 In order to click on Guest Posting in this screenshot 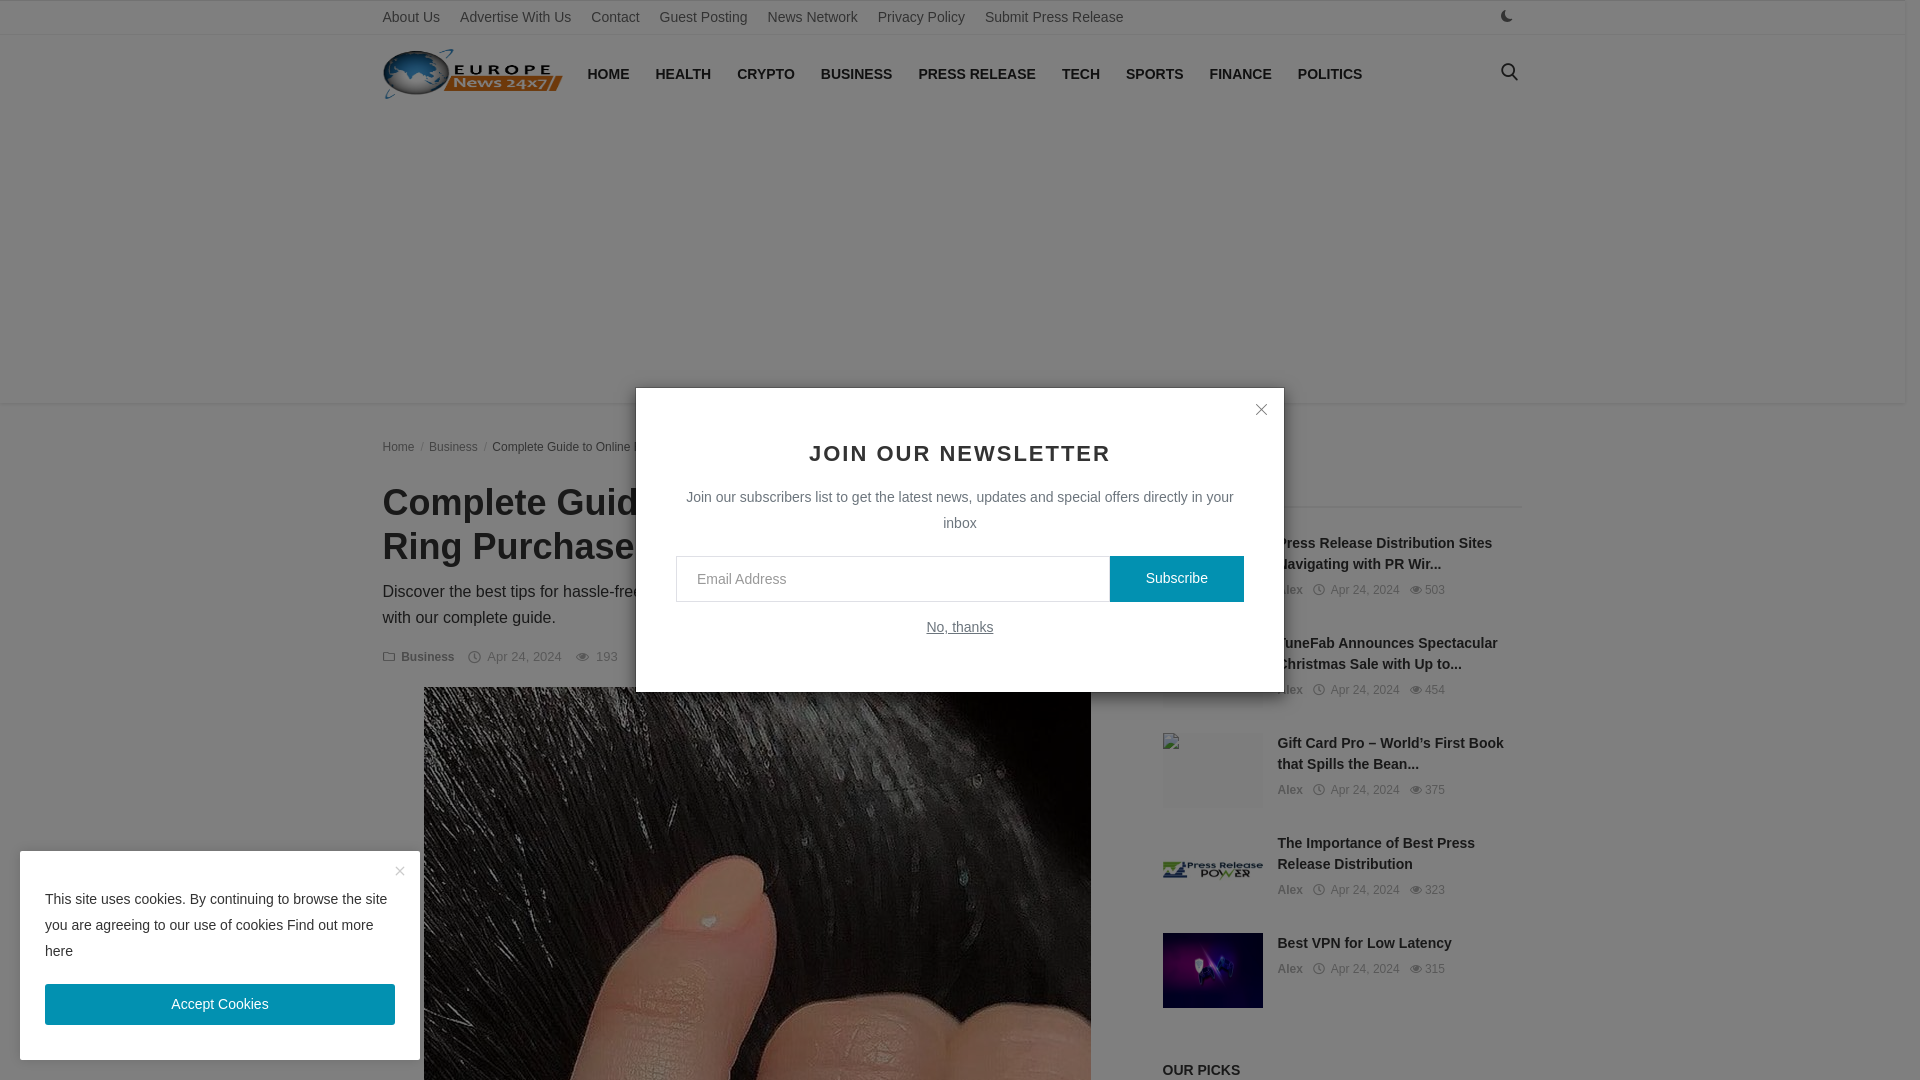, I will do `click(704, 17)`.